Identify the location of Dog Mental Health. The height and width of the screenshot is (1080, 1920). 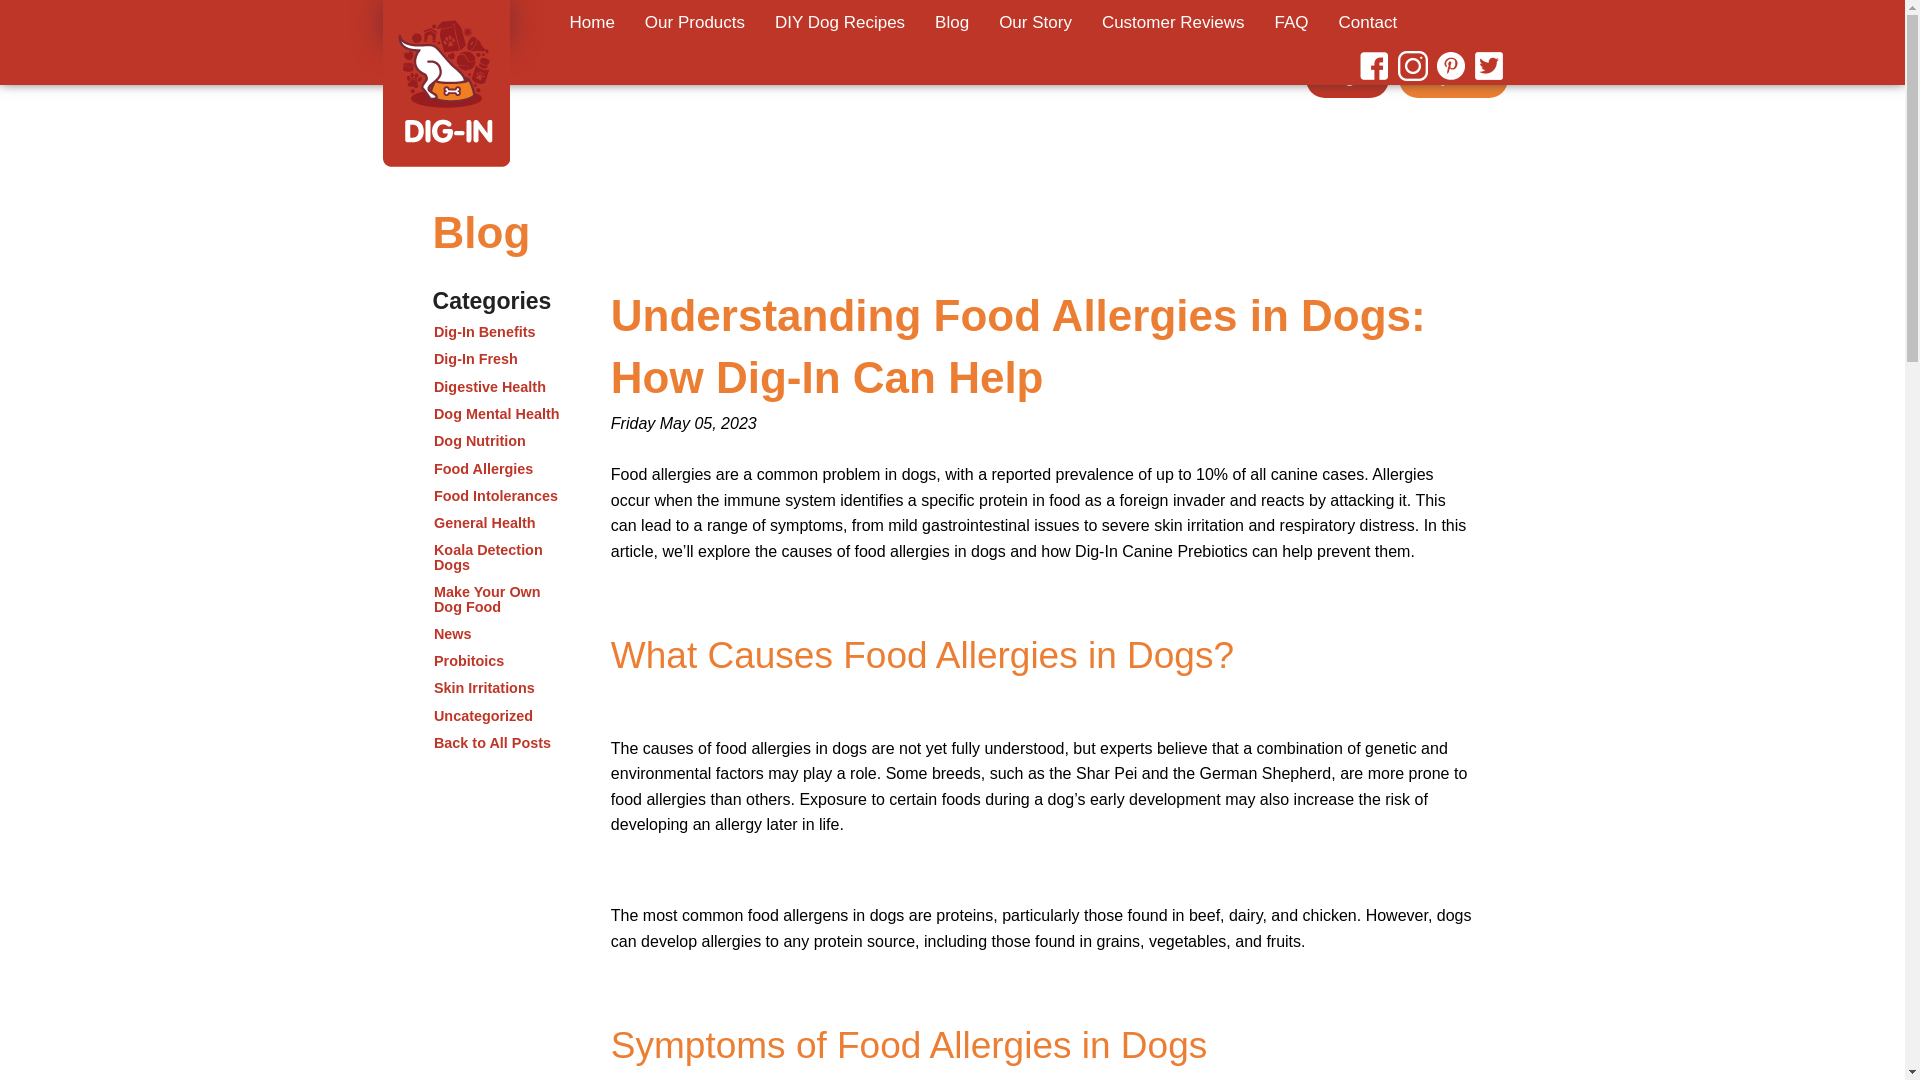
(502, 416).